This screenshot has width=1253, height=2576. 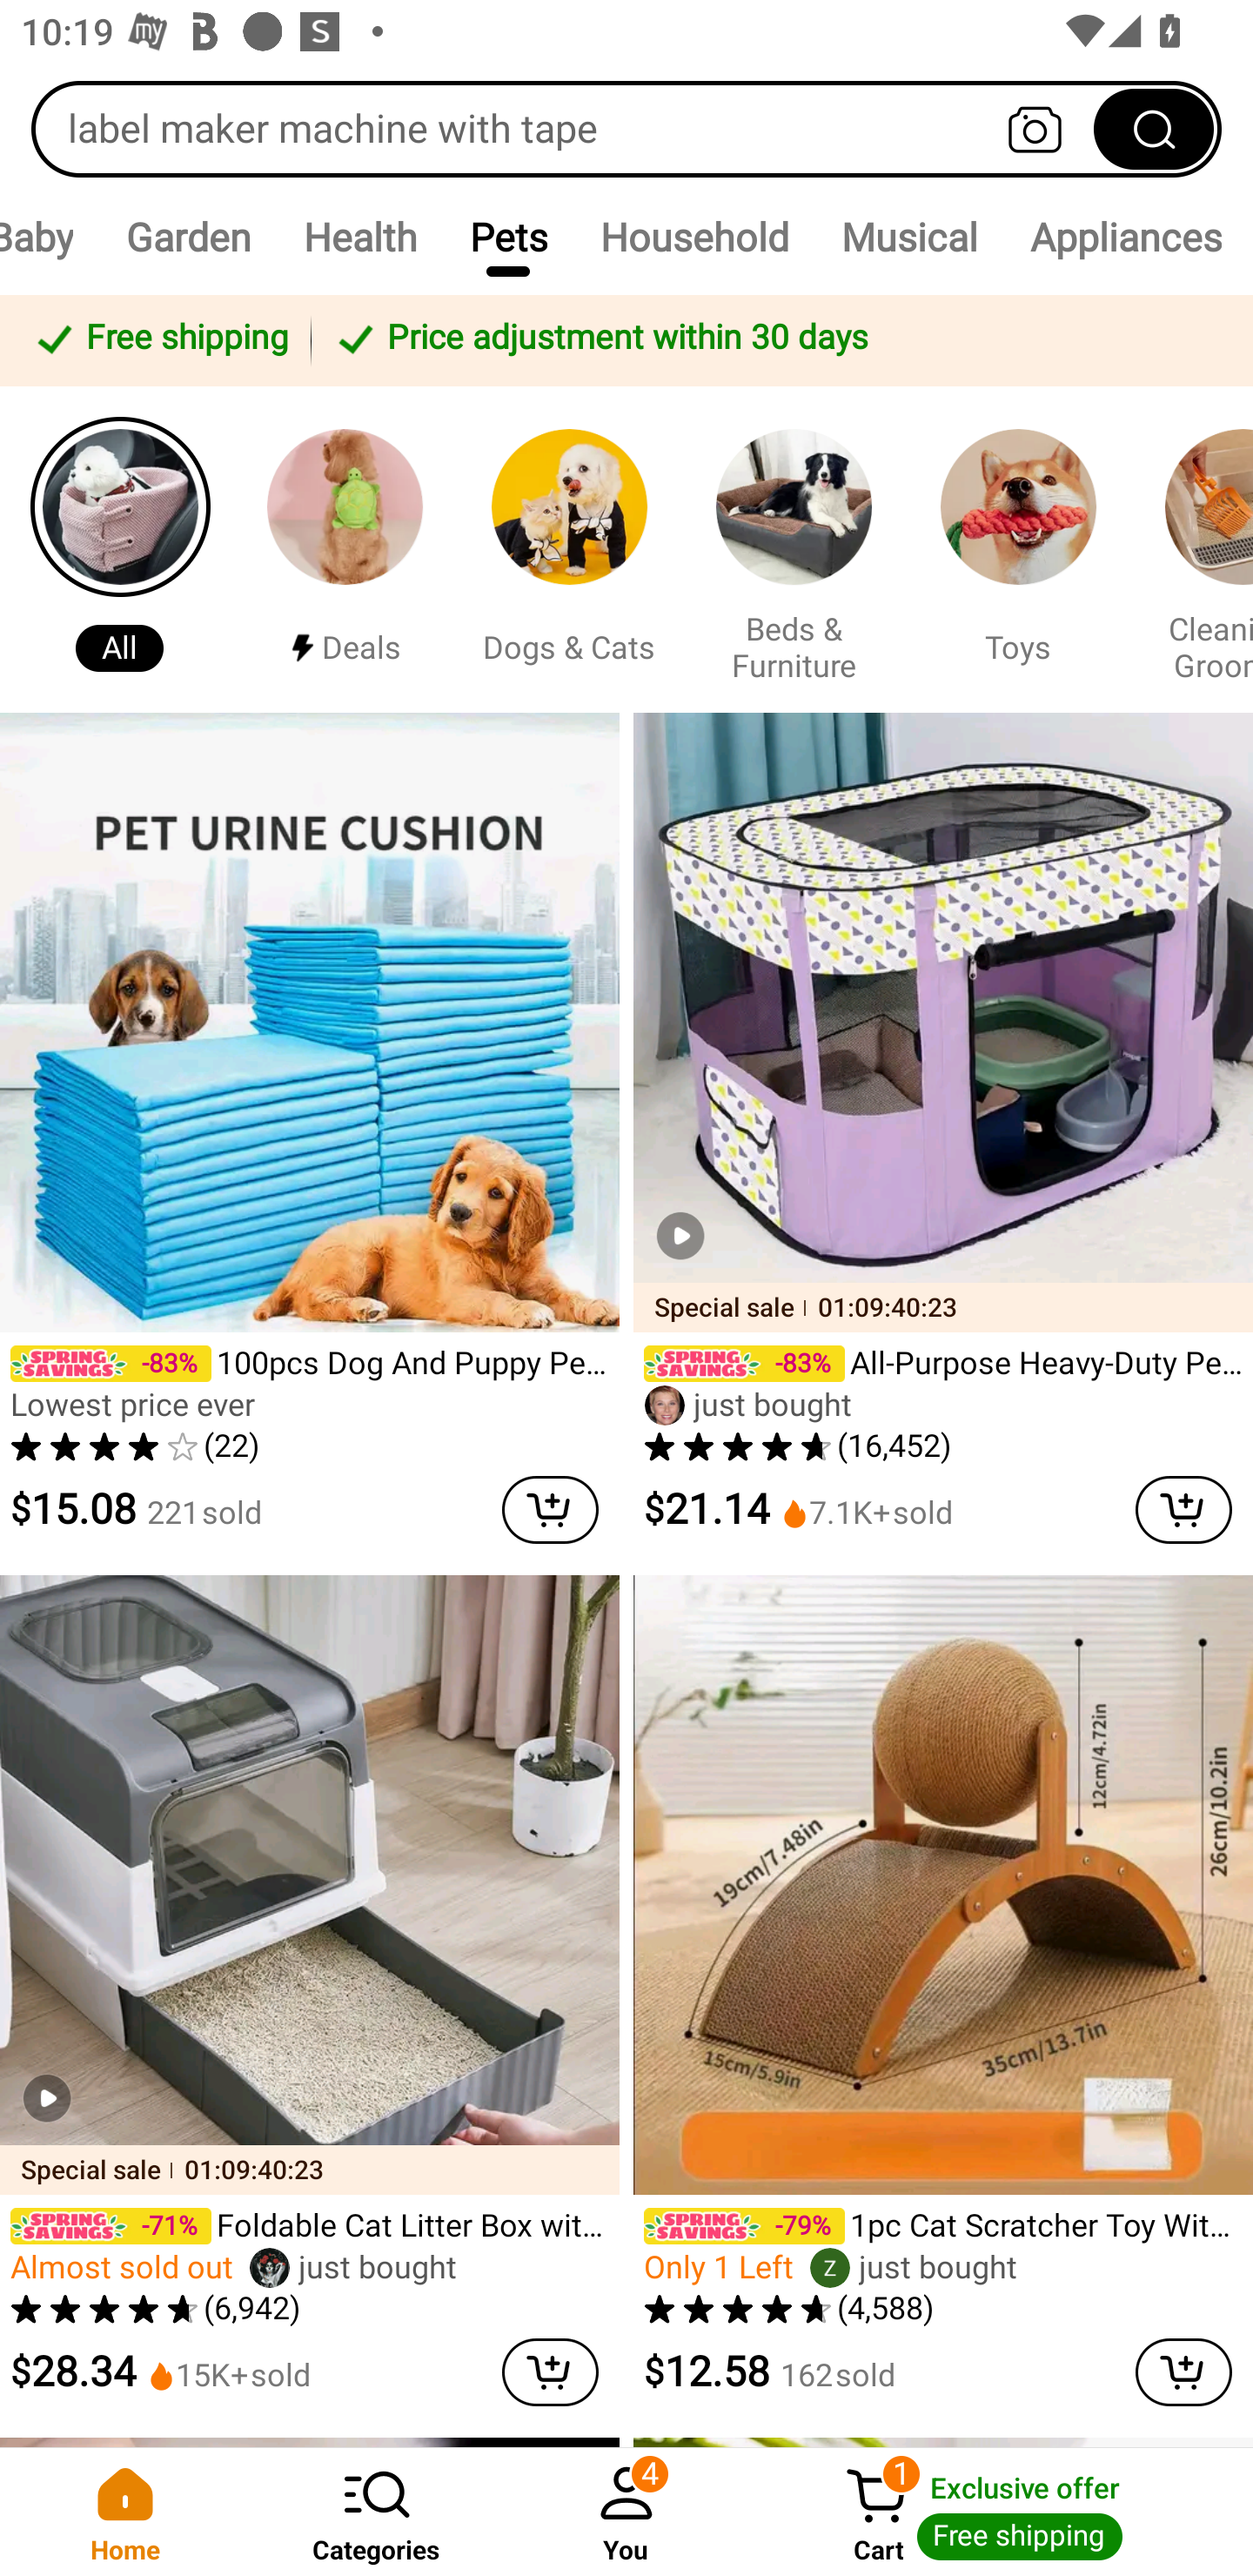 What do you see at coordinates (376, 2512) in the screenshot?
I see `Categories` at bounding box center [376, 2512].